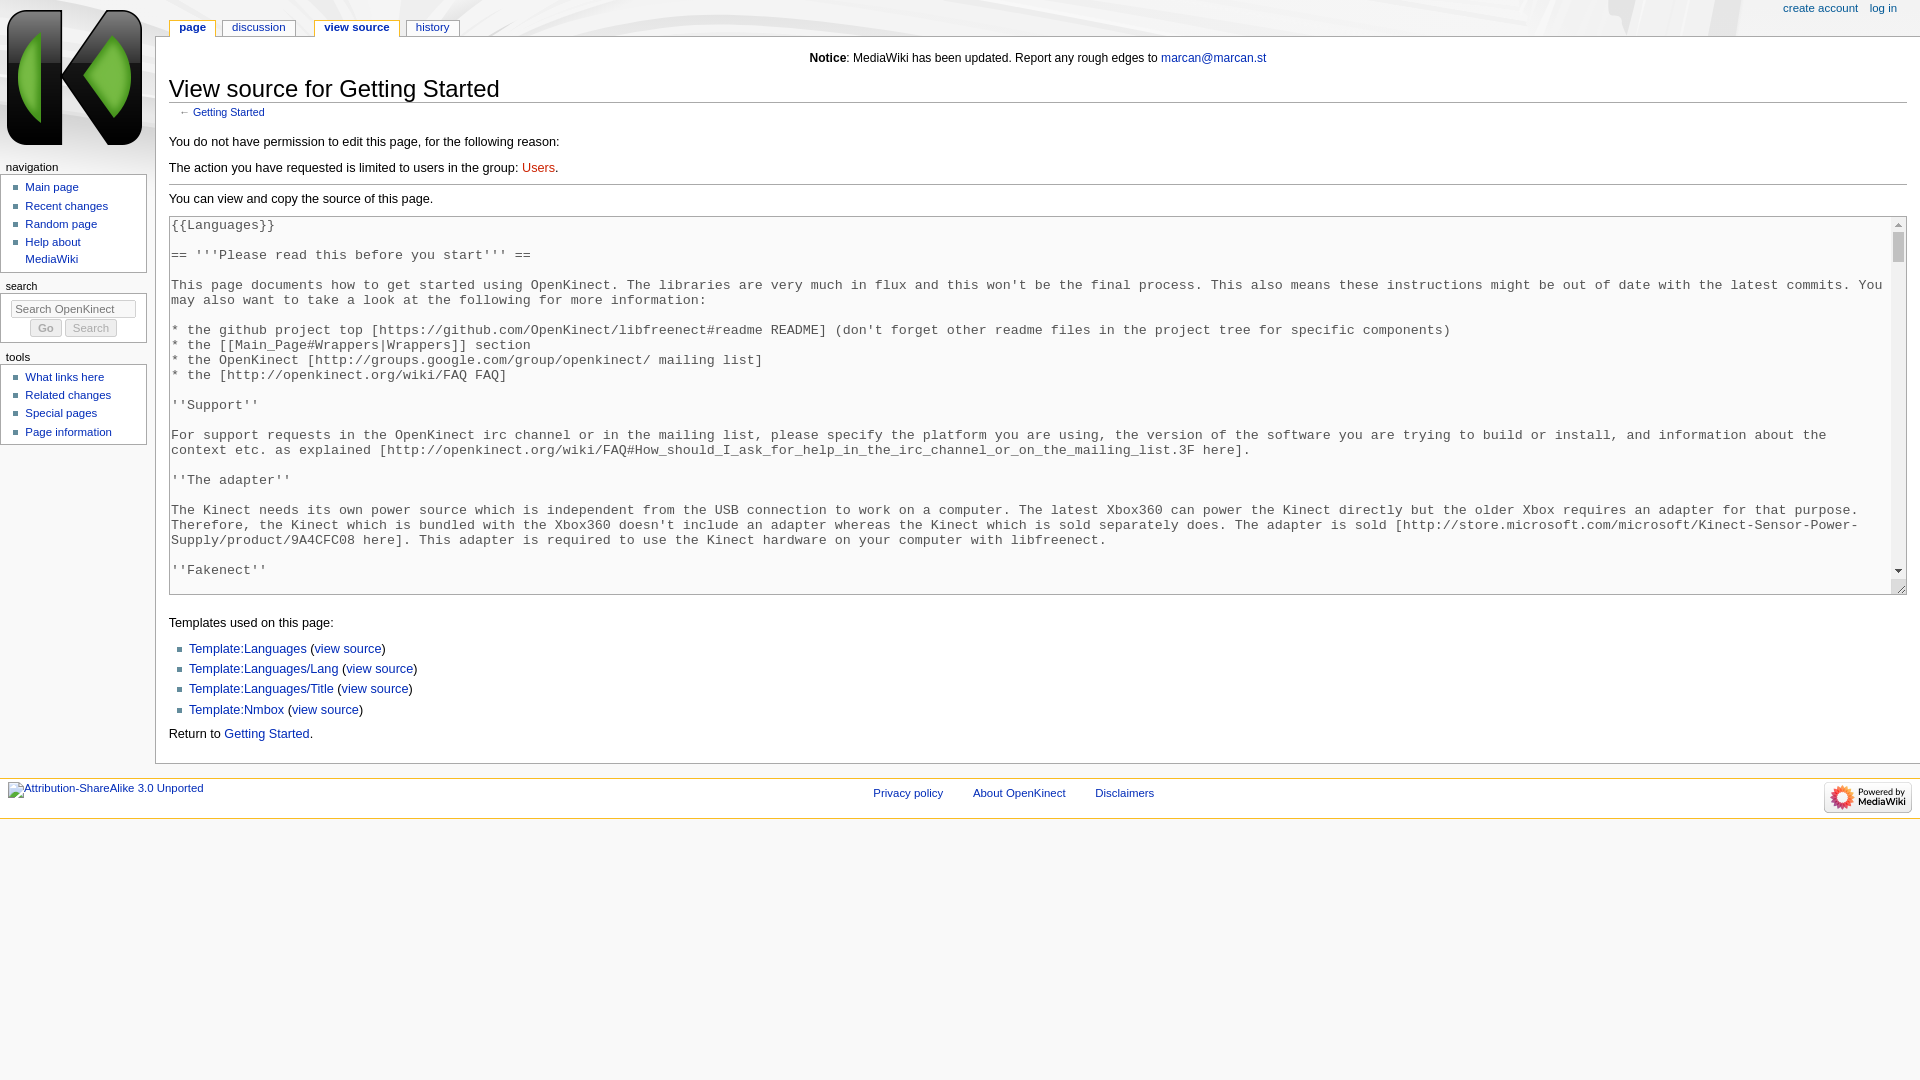  Describe the element at coordinates (91, 327) in the screenshot. I see `Search` at that location.